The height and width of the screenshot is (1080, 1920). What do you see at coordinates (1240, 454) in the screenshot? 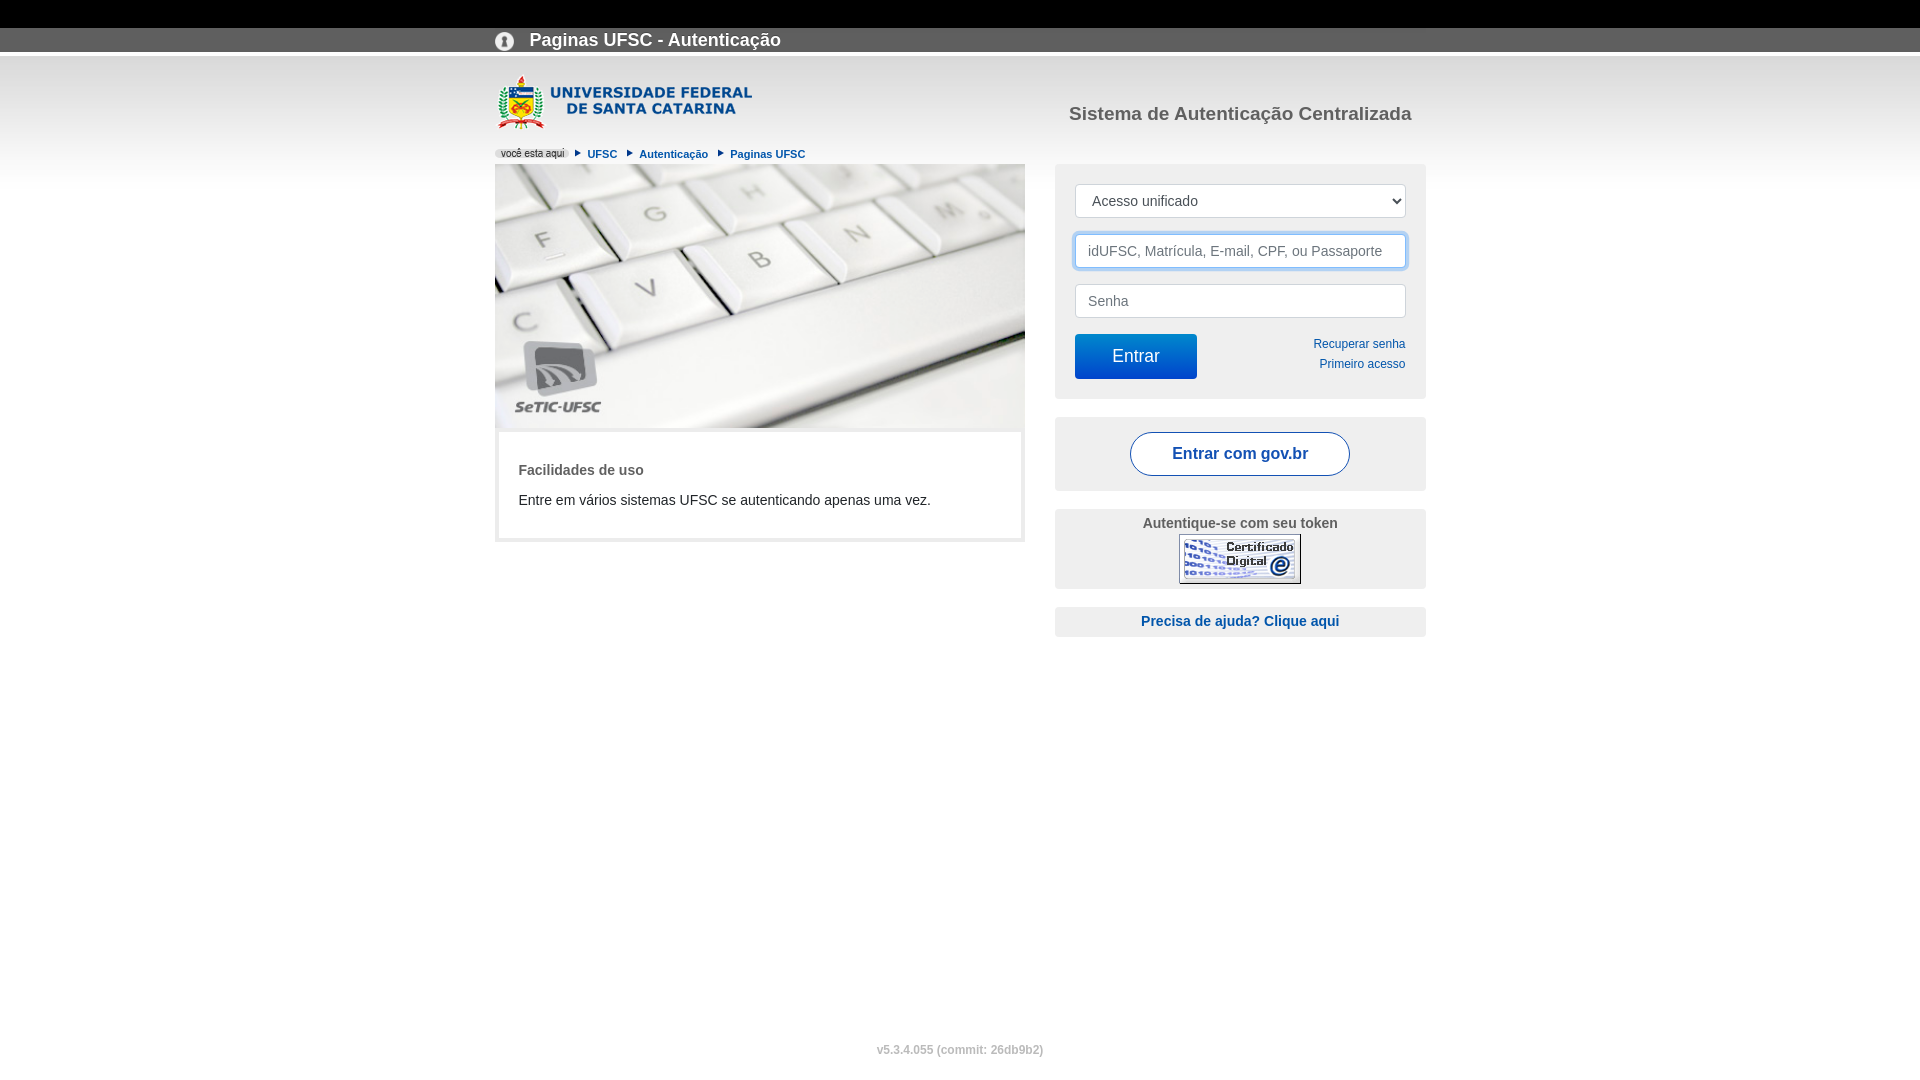
I see `Entrar com
gov.br` at bounding box center [1240, 454].